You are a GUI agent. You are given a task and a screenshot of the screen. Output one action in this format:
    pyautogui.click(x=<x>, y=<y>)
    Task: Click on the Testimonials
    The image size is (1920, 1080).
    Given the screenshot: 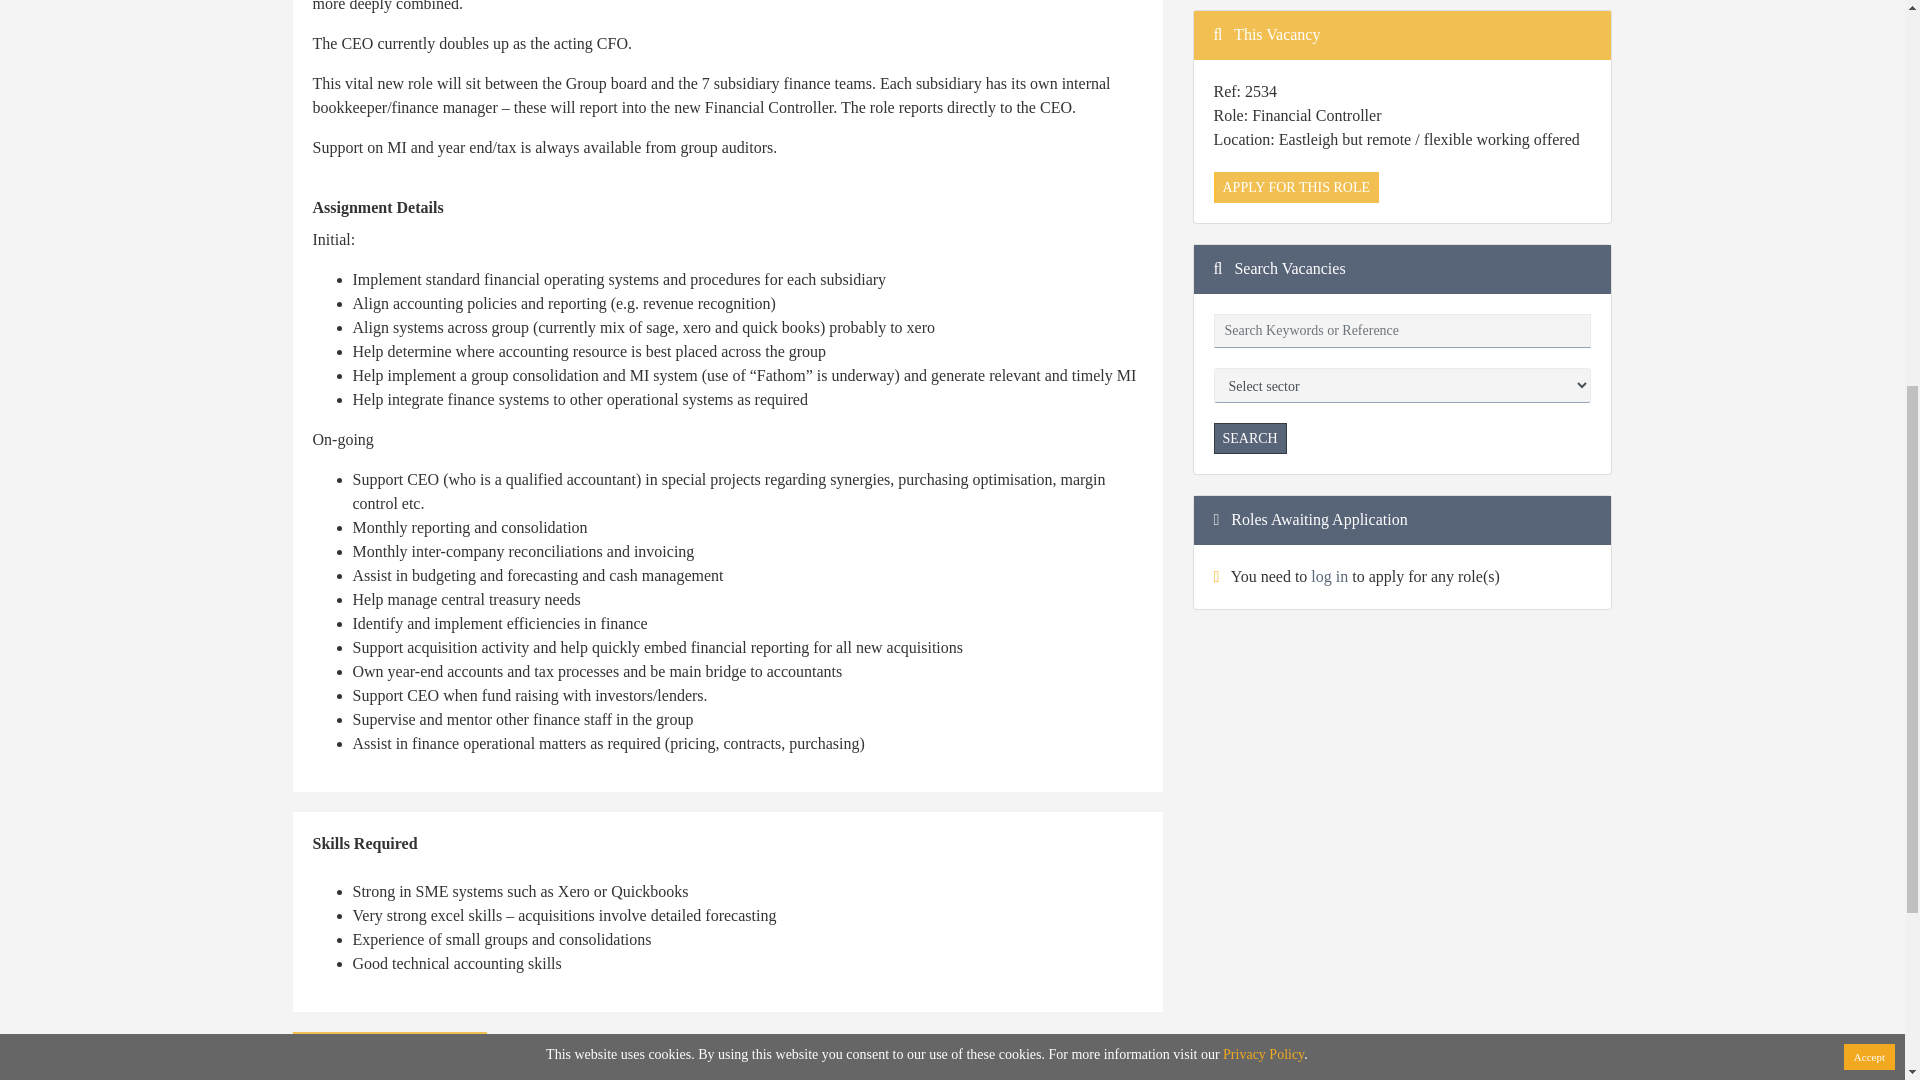 What is the action you would take?
    pyautogui.click(x=670, y=169)
    